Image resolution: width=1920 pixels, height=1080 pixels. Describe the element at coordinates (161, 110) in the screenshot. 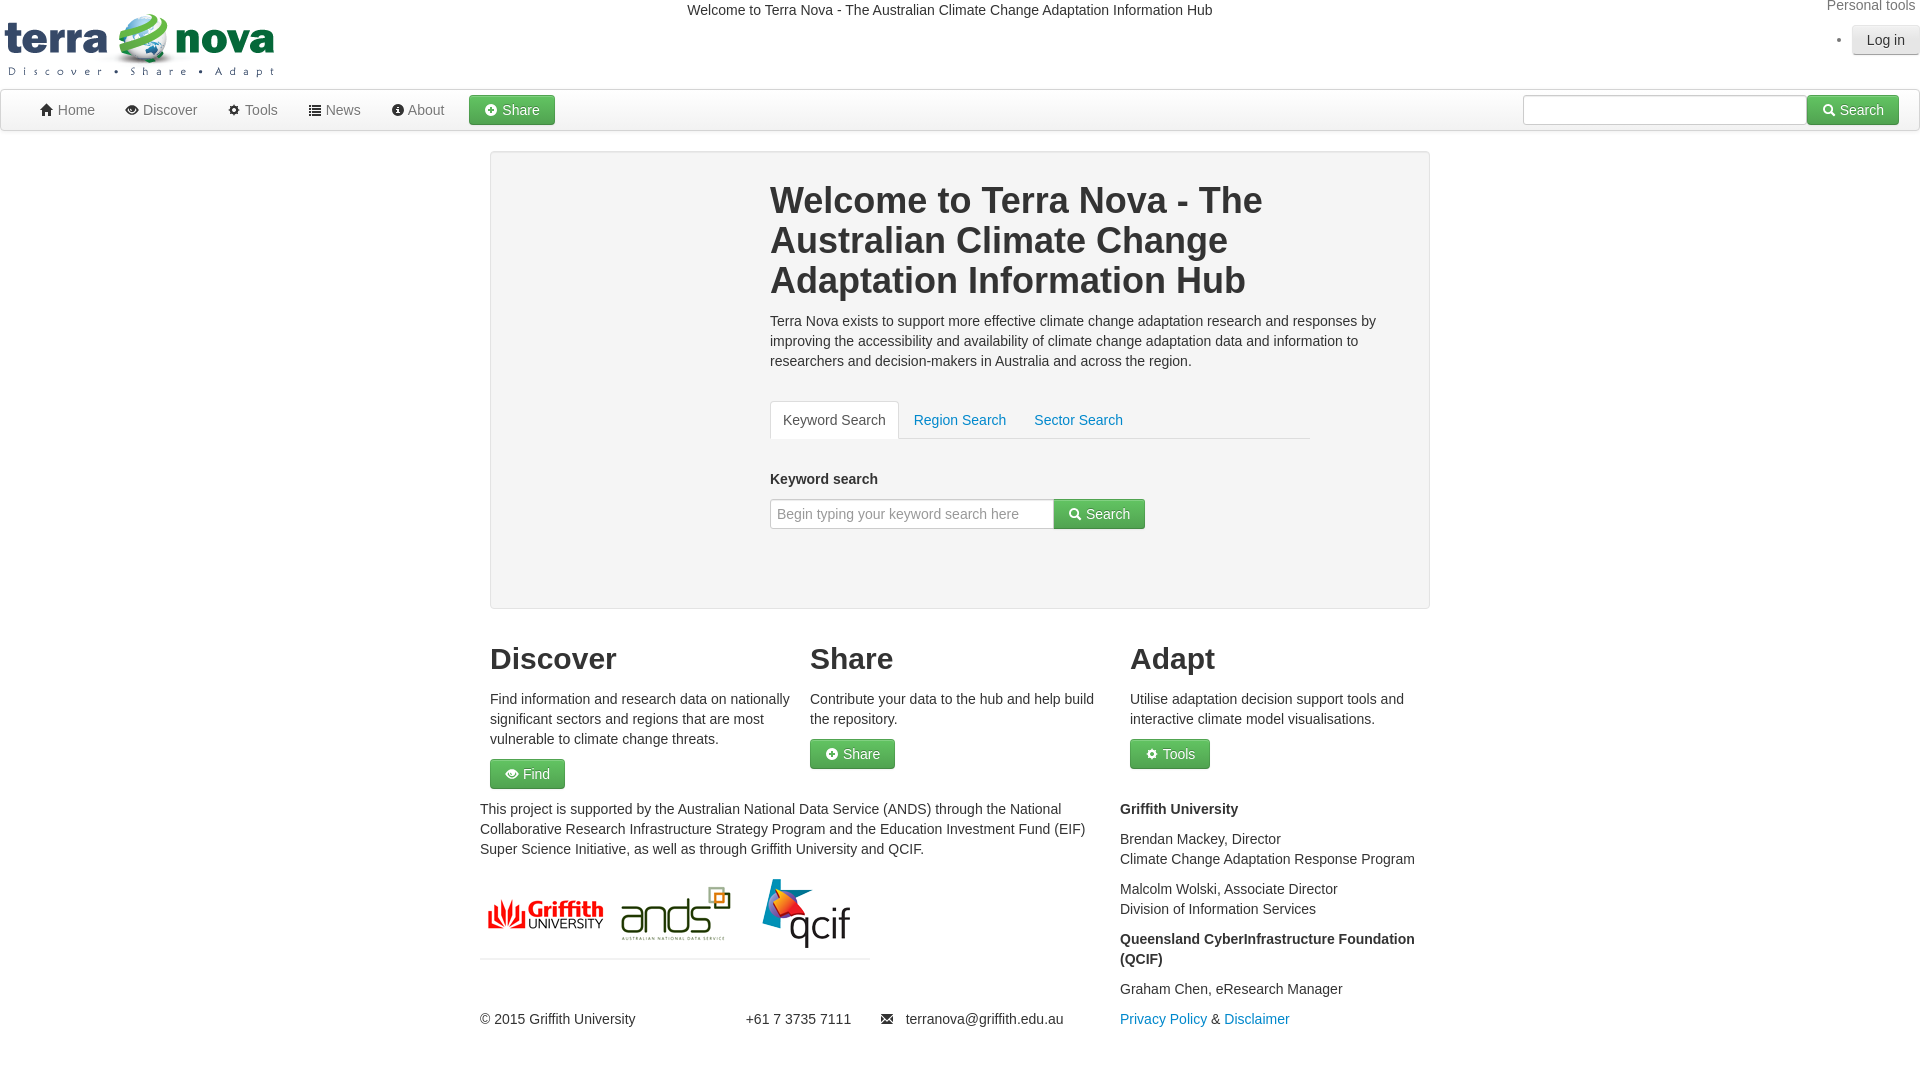

I see `Discover` at that location.